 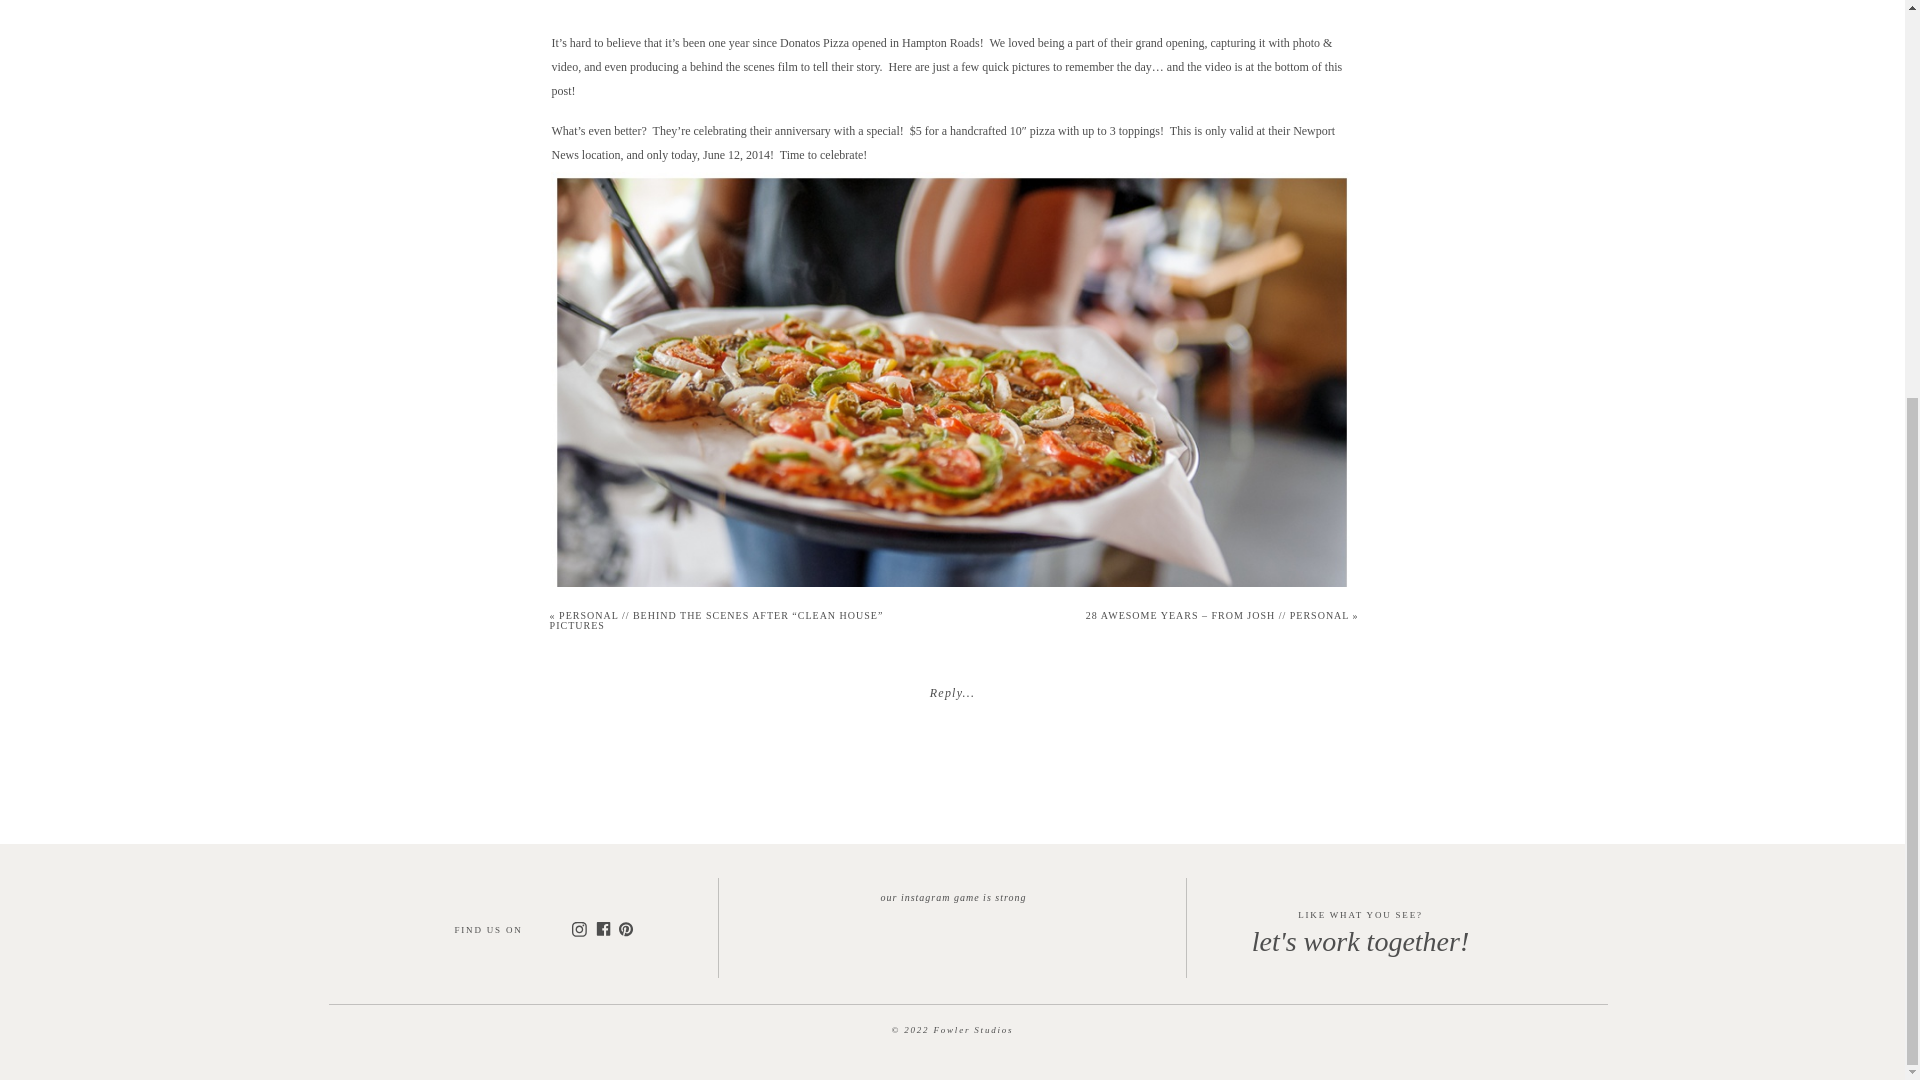 I want to click on Instagram-color Created with Sketch., so click(x=578, y=930).